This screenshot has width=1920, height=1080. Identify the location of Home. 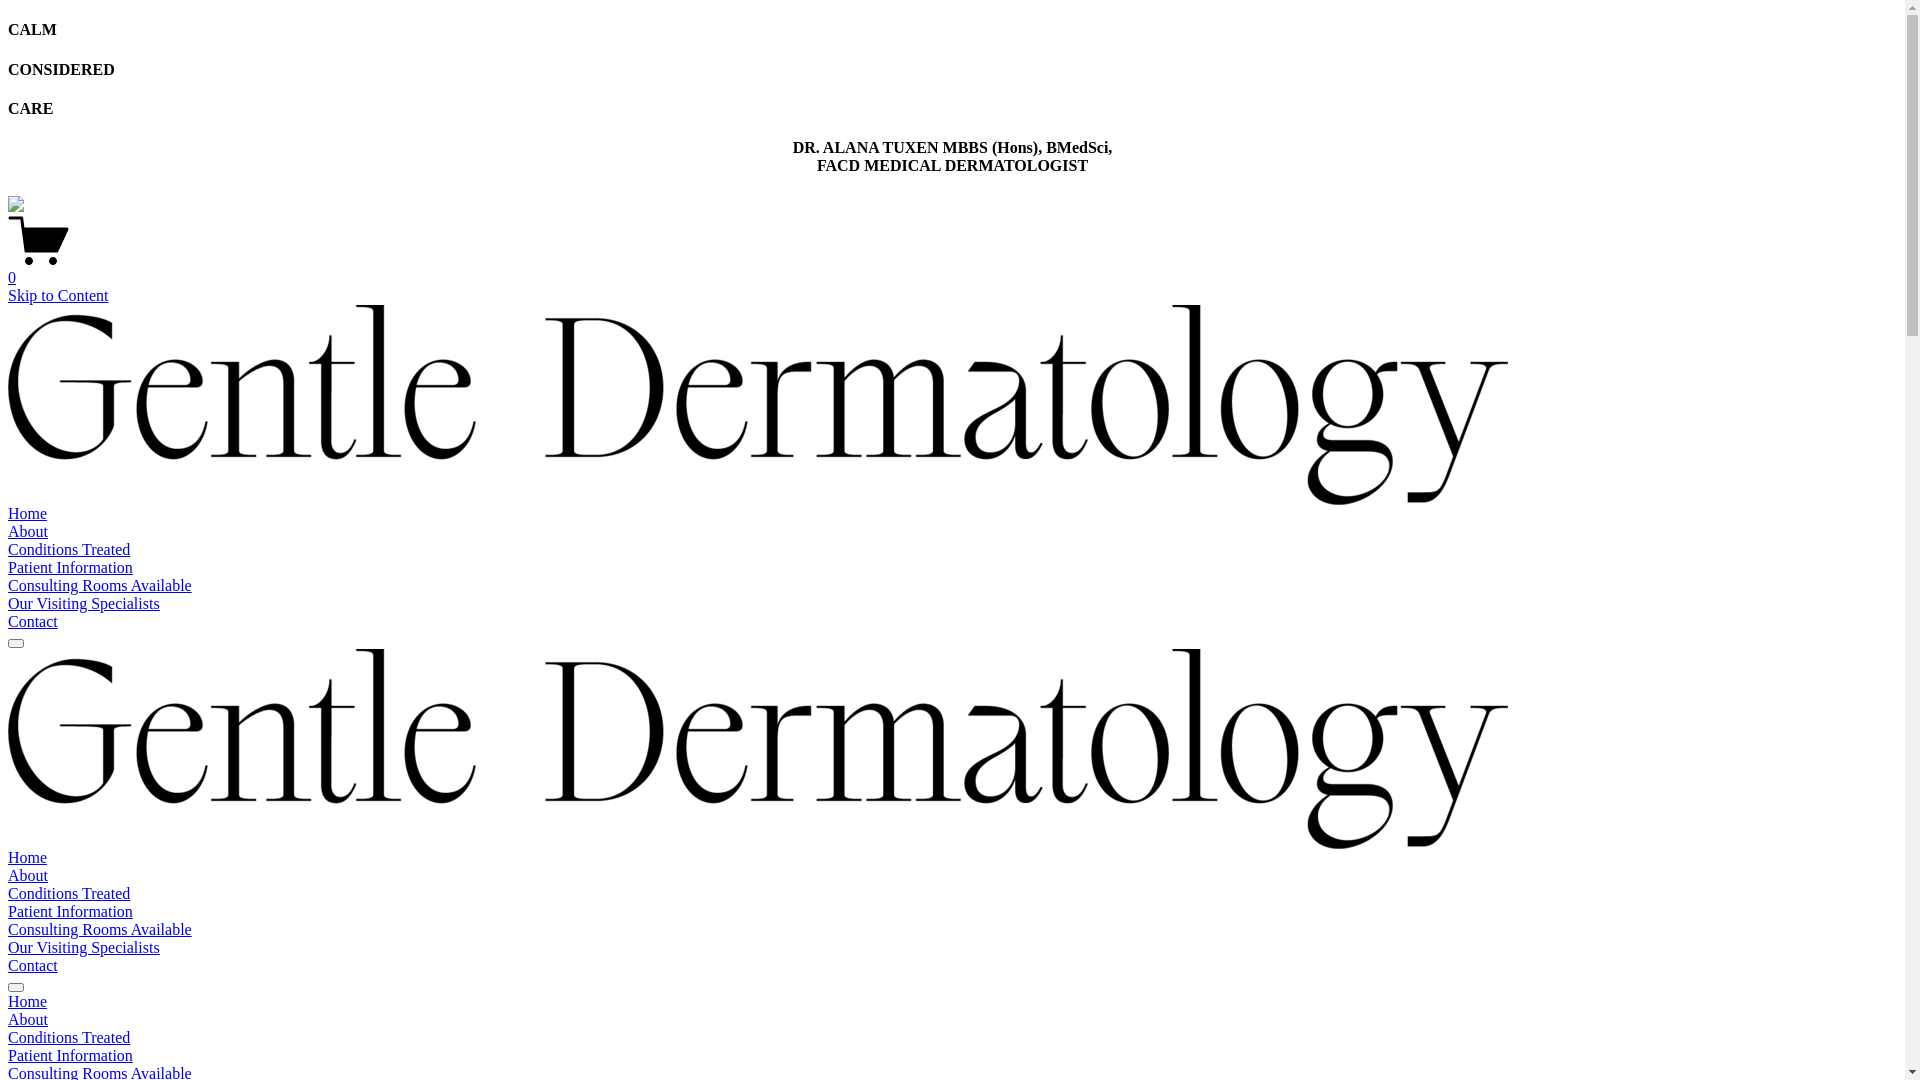
(28, 514).